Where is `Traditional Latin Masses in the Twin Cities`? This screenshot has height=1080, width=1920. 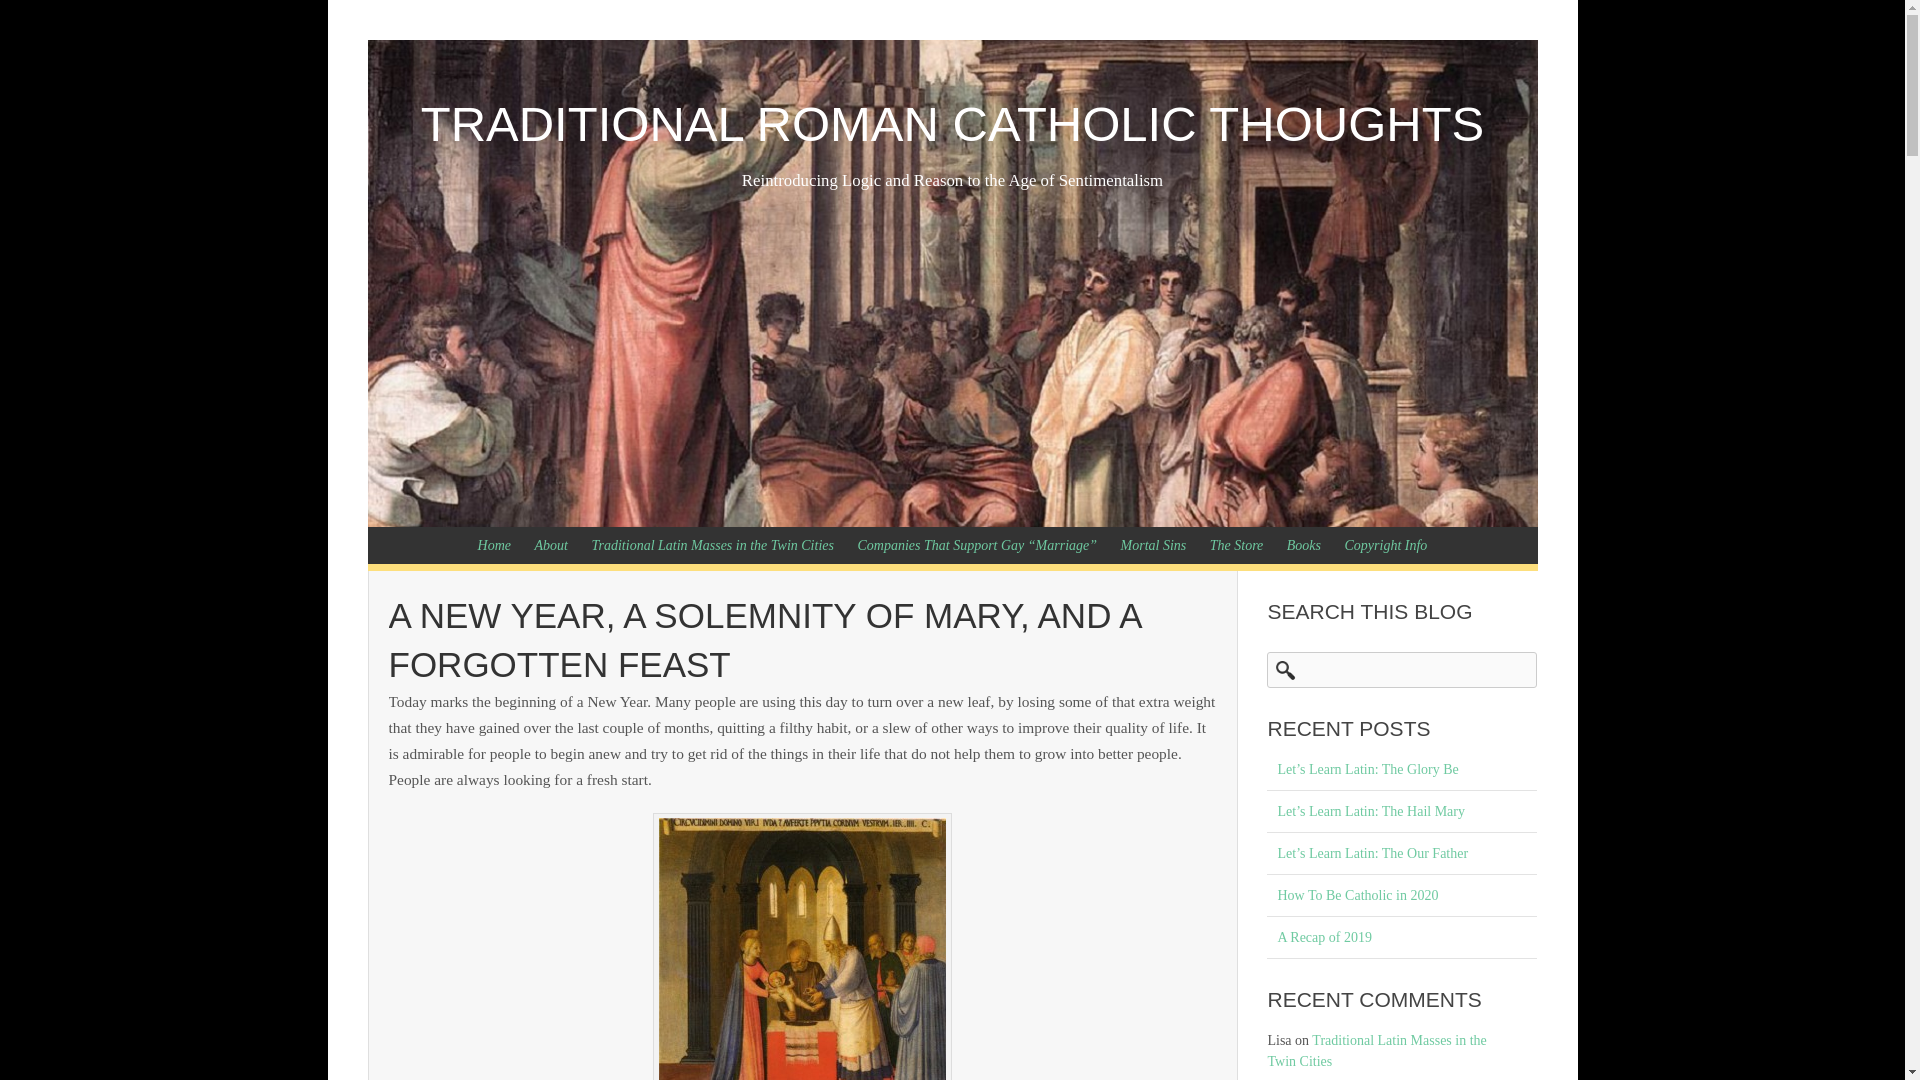
Traditional Latin Masses in the Twin Cities is located at coordinates (712, 545).